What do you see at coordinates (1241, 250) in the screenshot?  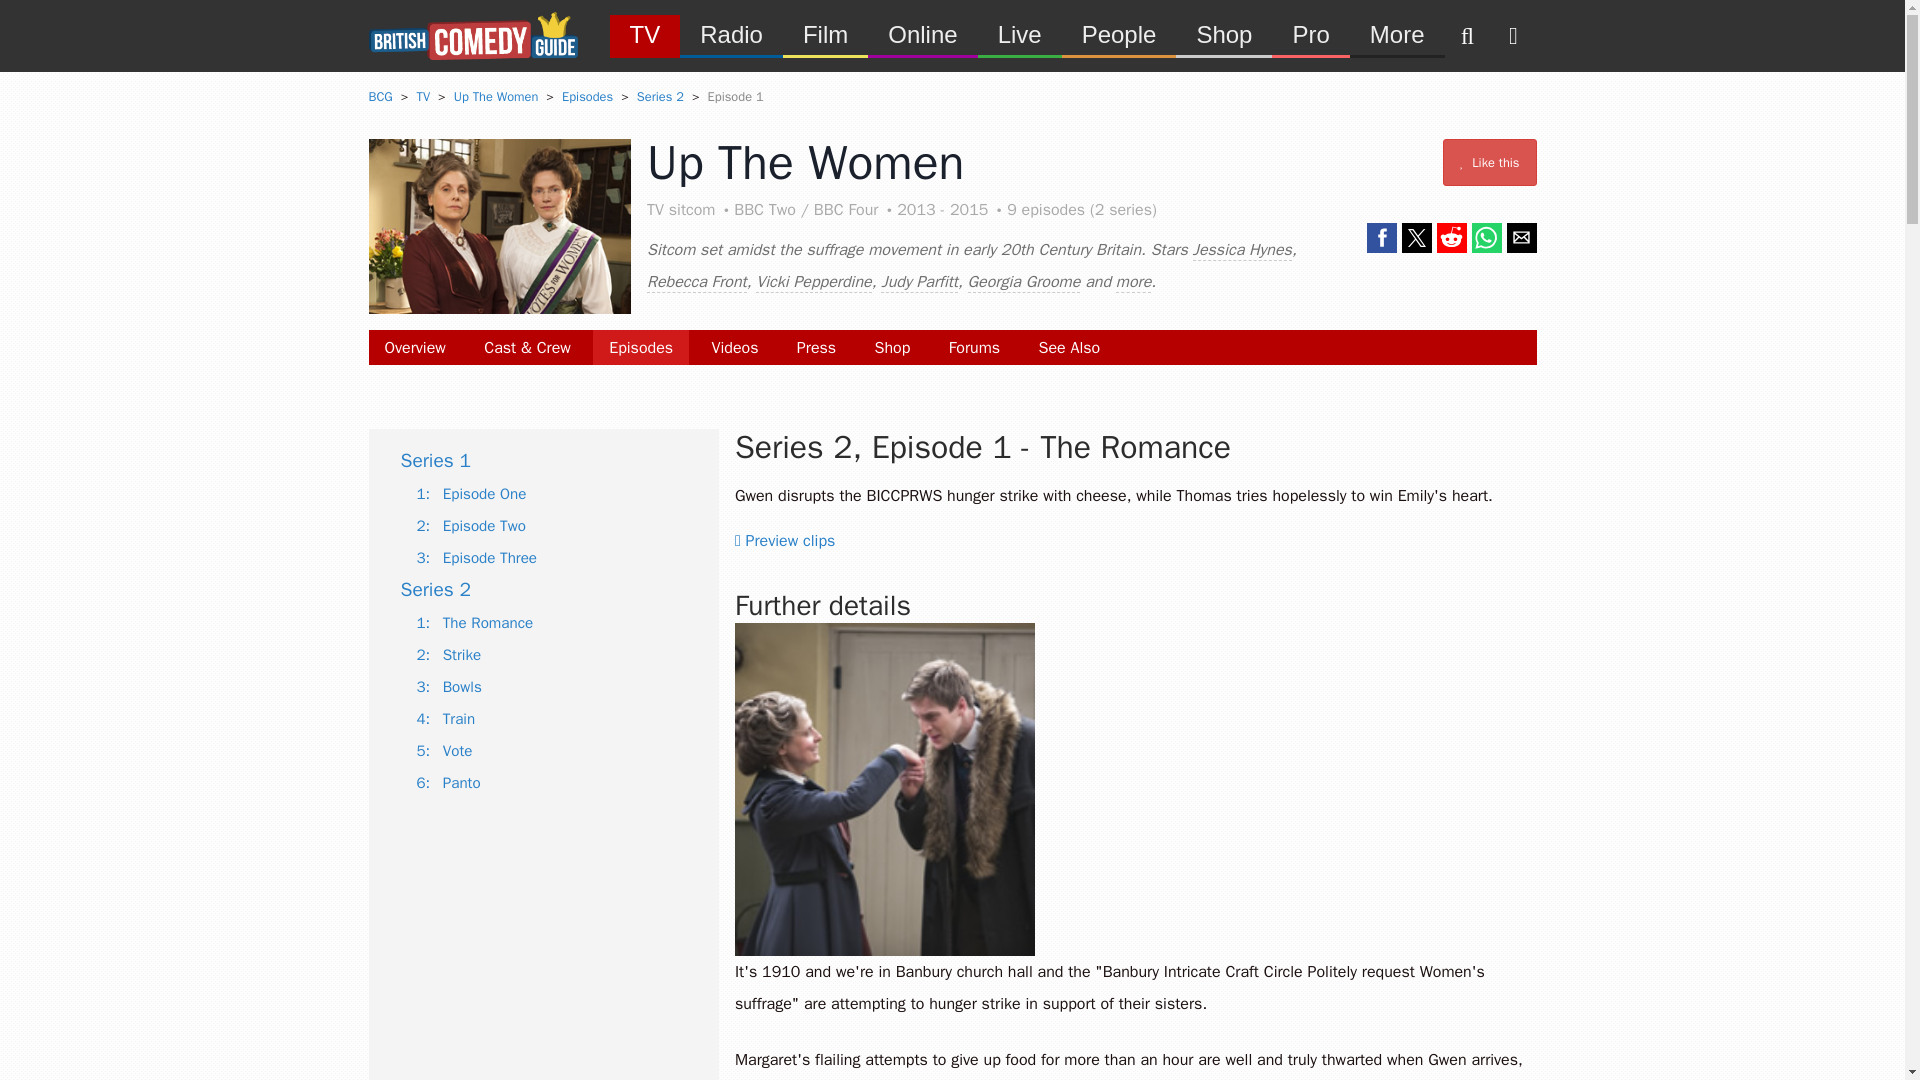 I see `Jessica Hynes` at bounding box center [1241, 250].